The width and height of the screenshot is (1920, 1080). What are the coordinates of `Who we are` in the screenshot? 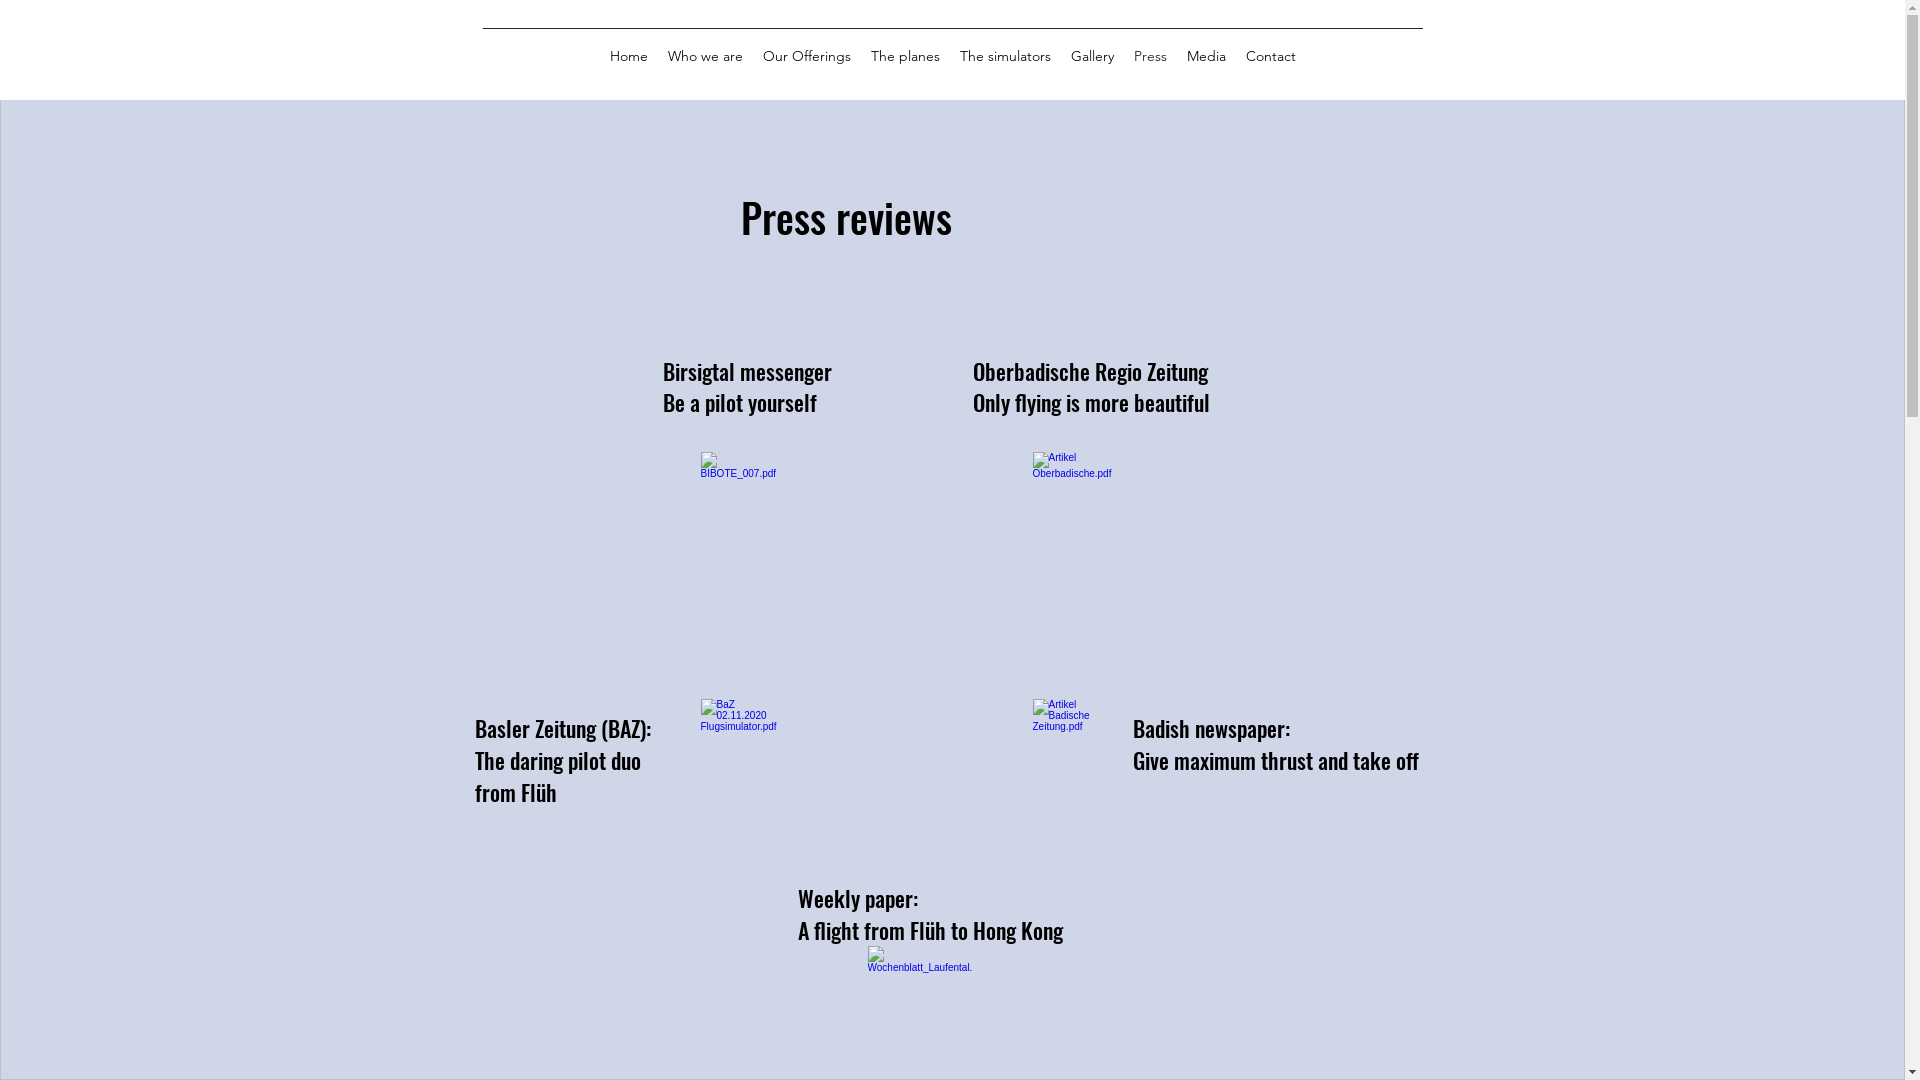 It's located at (706, 56).